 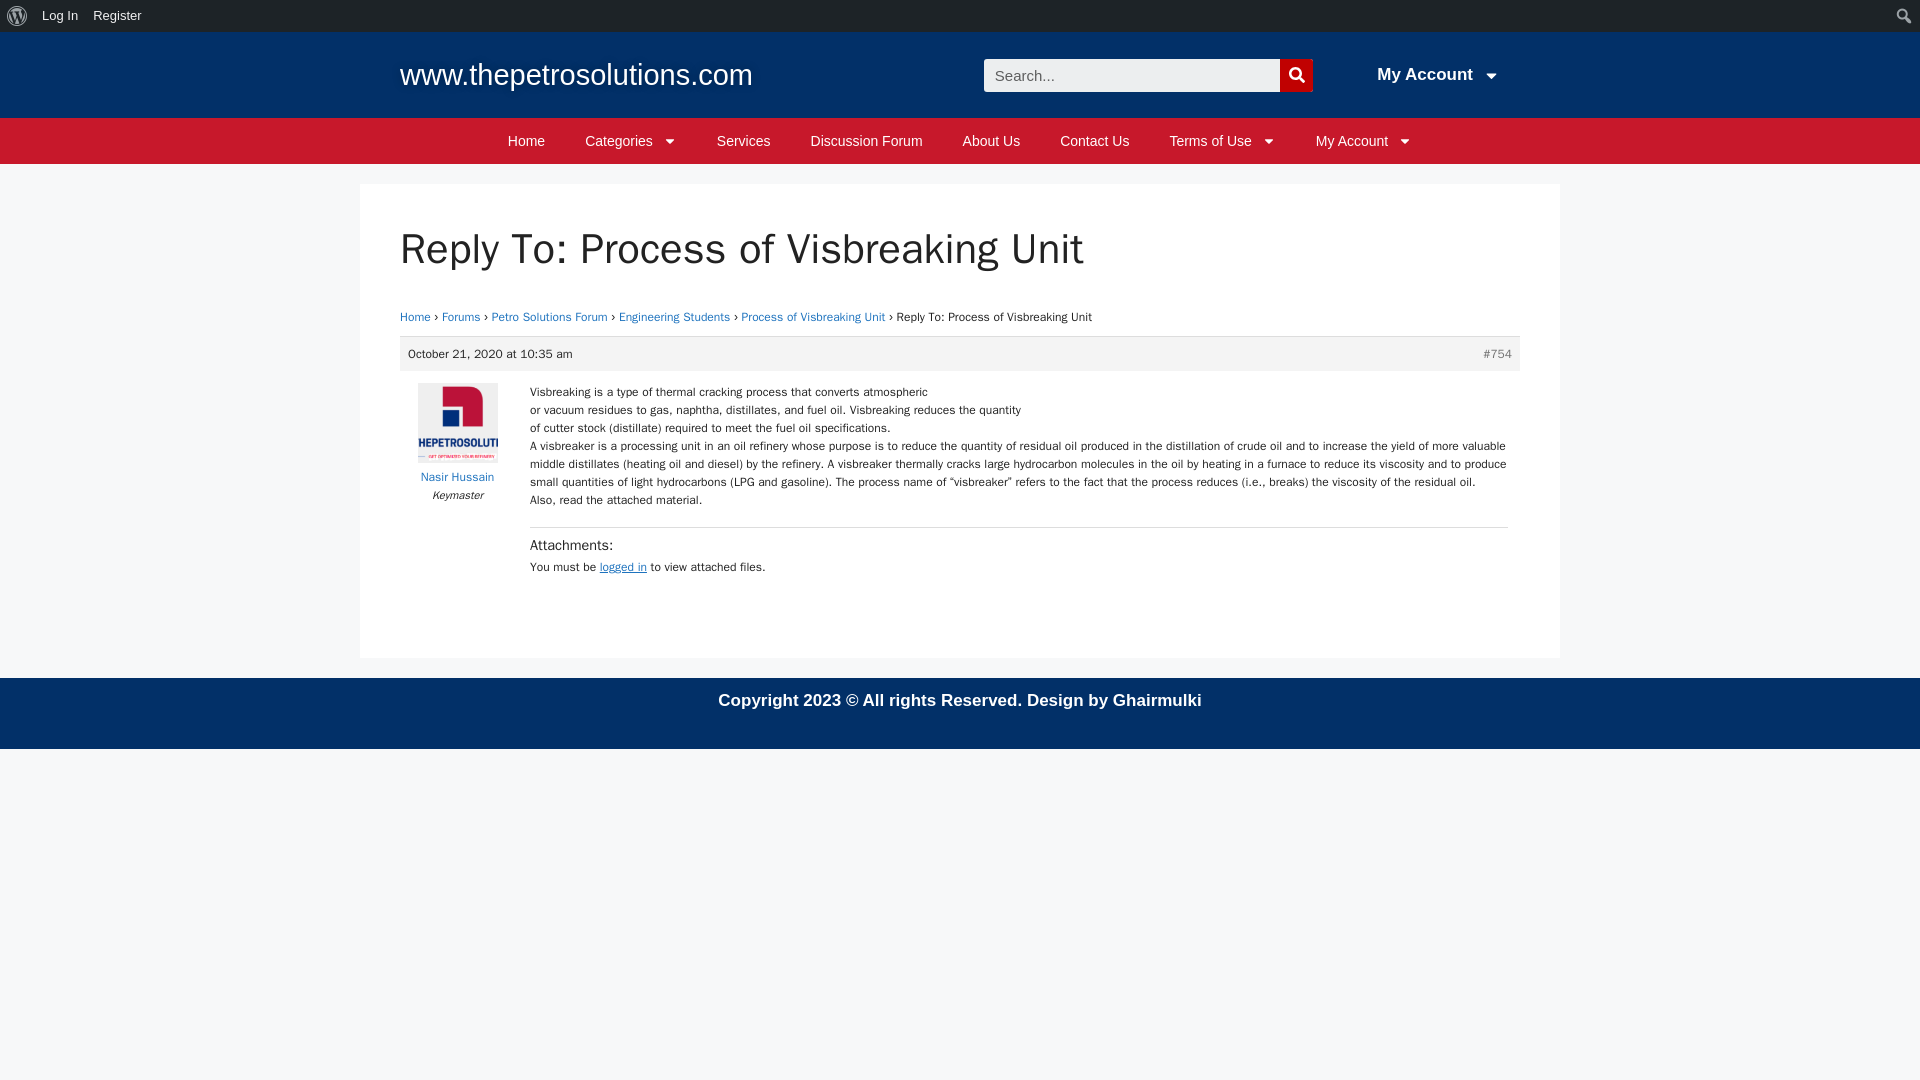 I want to click on www.thepetrosolutions.com, so click(x=576, y=74).